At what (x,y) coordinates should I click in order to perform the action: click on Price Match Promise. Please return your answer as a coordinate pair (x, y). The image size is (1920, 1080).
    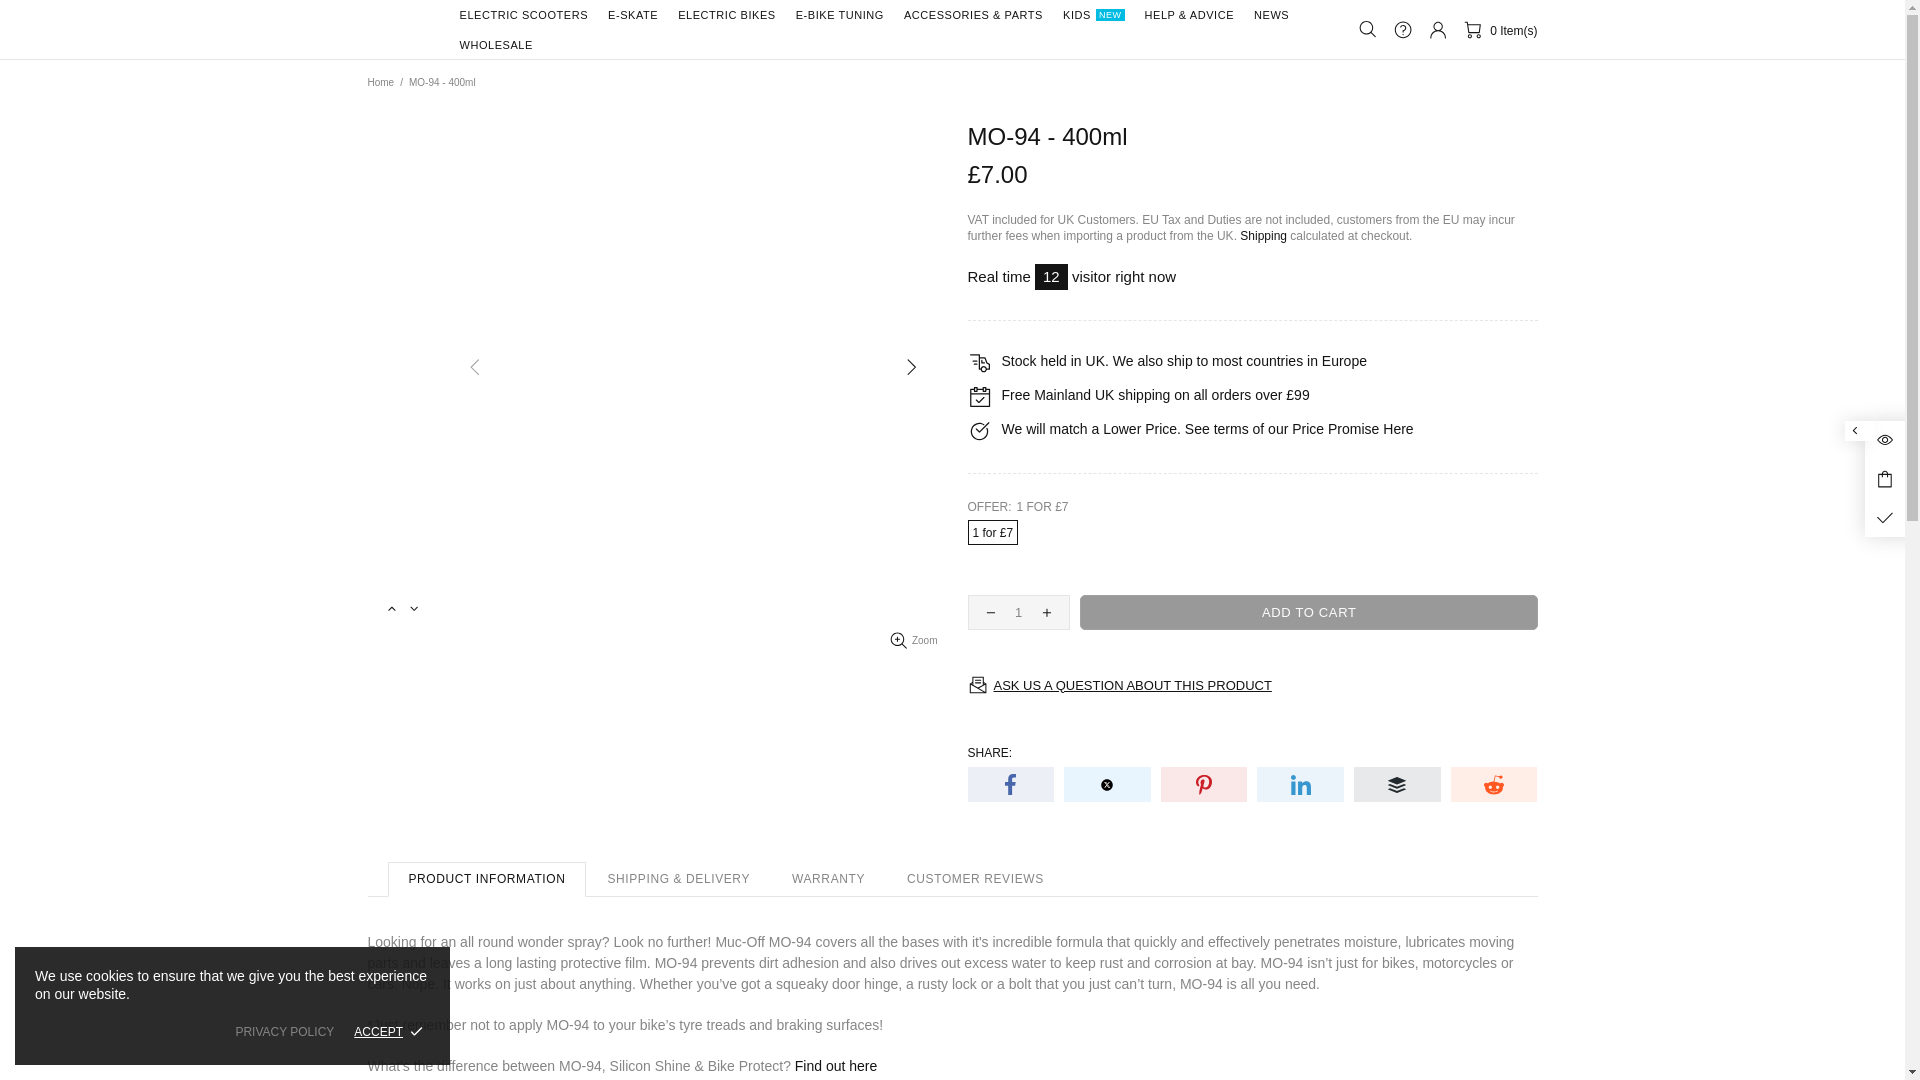
    Looking at the image, I should click on (1398, 429).